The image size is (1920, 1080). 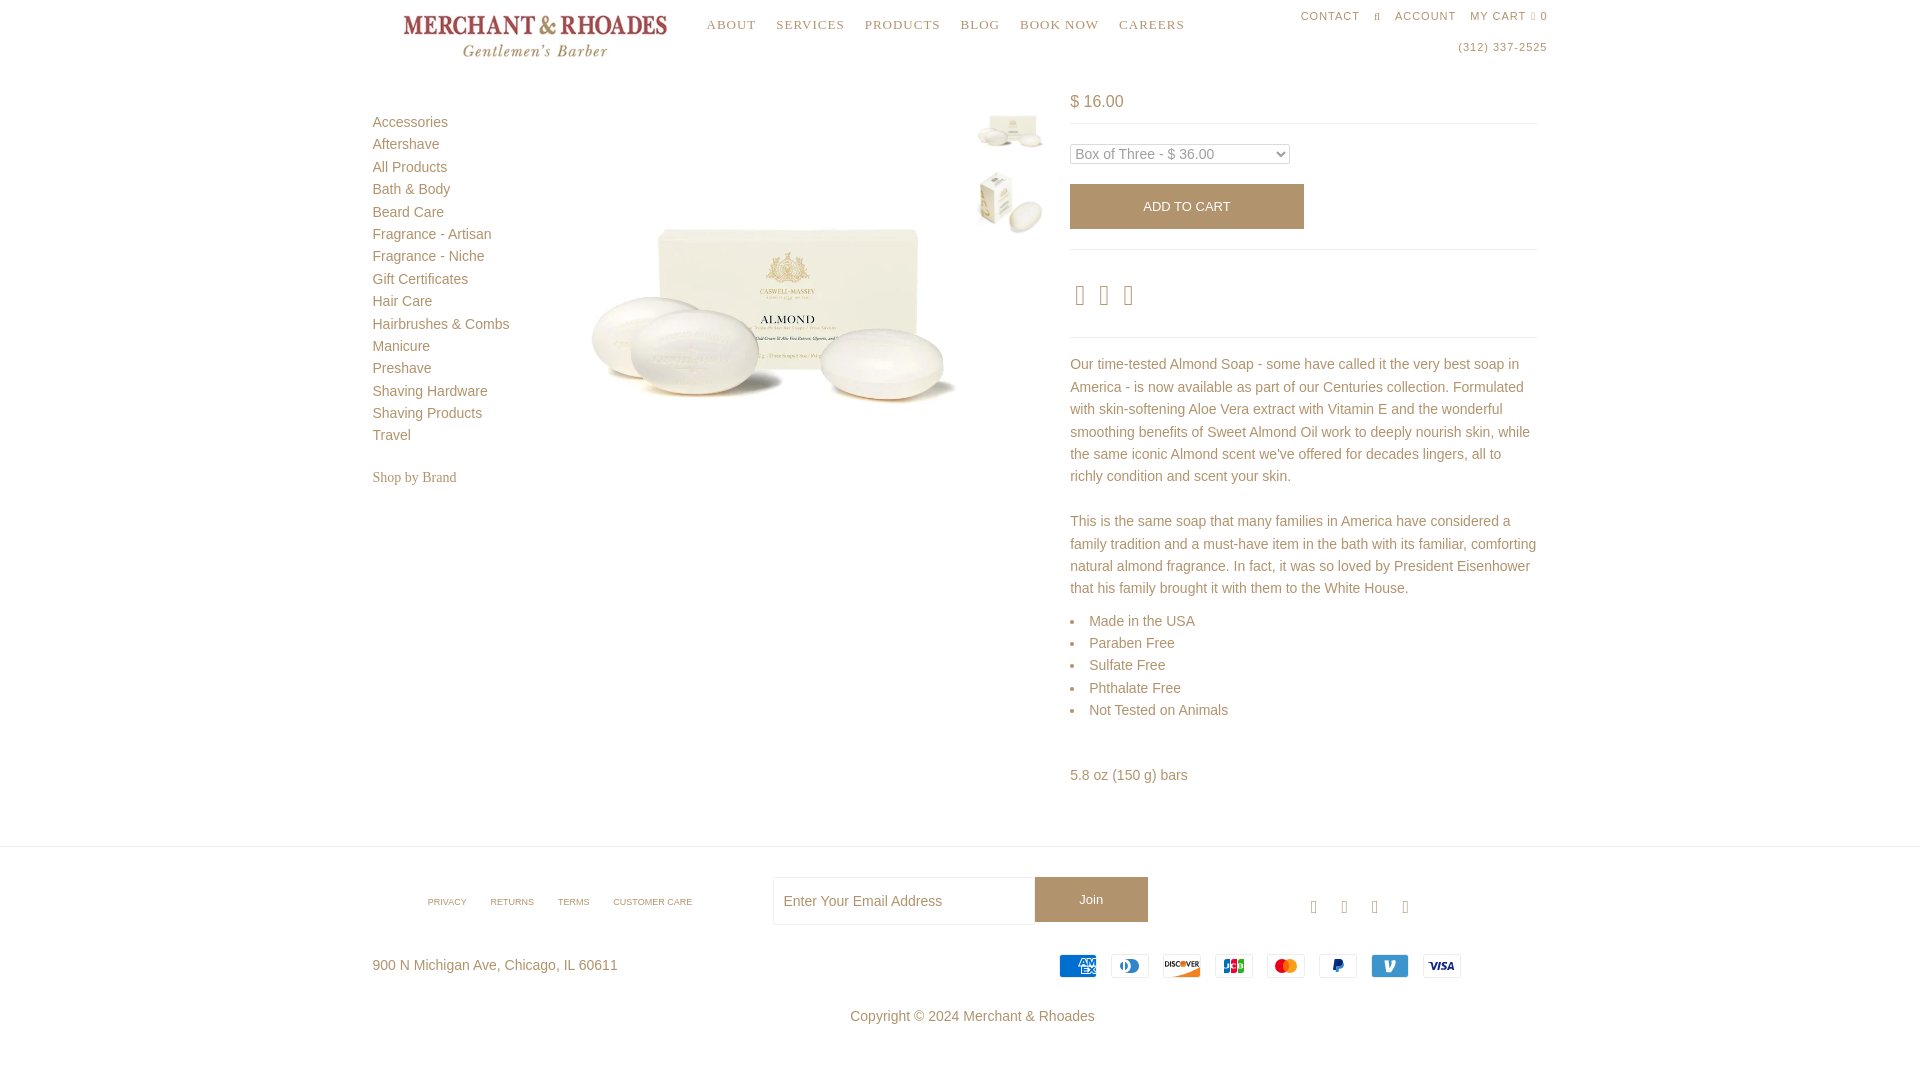 I want to click on BLOG, so click(x=980, y=24).